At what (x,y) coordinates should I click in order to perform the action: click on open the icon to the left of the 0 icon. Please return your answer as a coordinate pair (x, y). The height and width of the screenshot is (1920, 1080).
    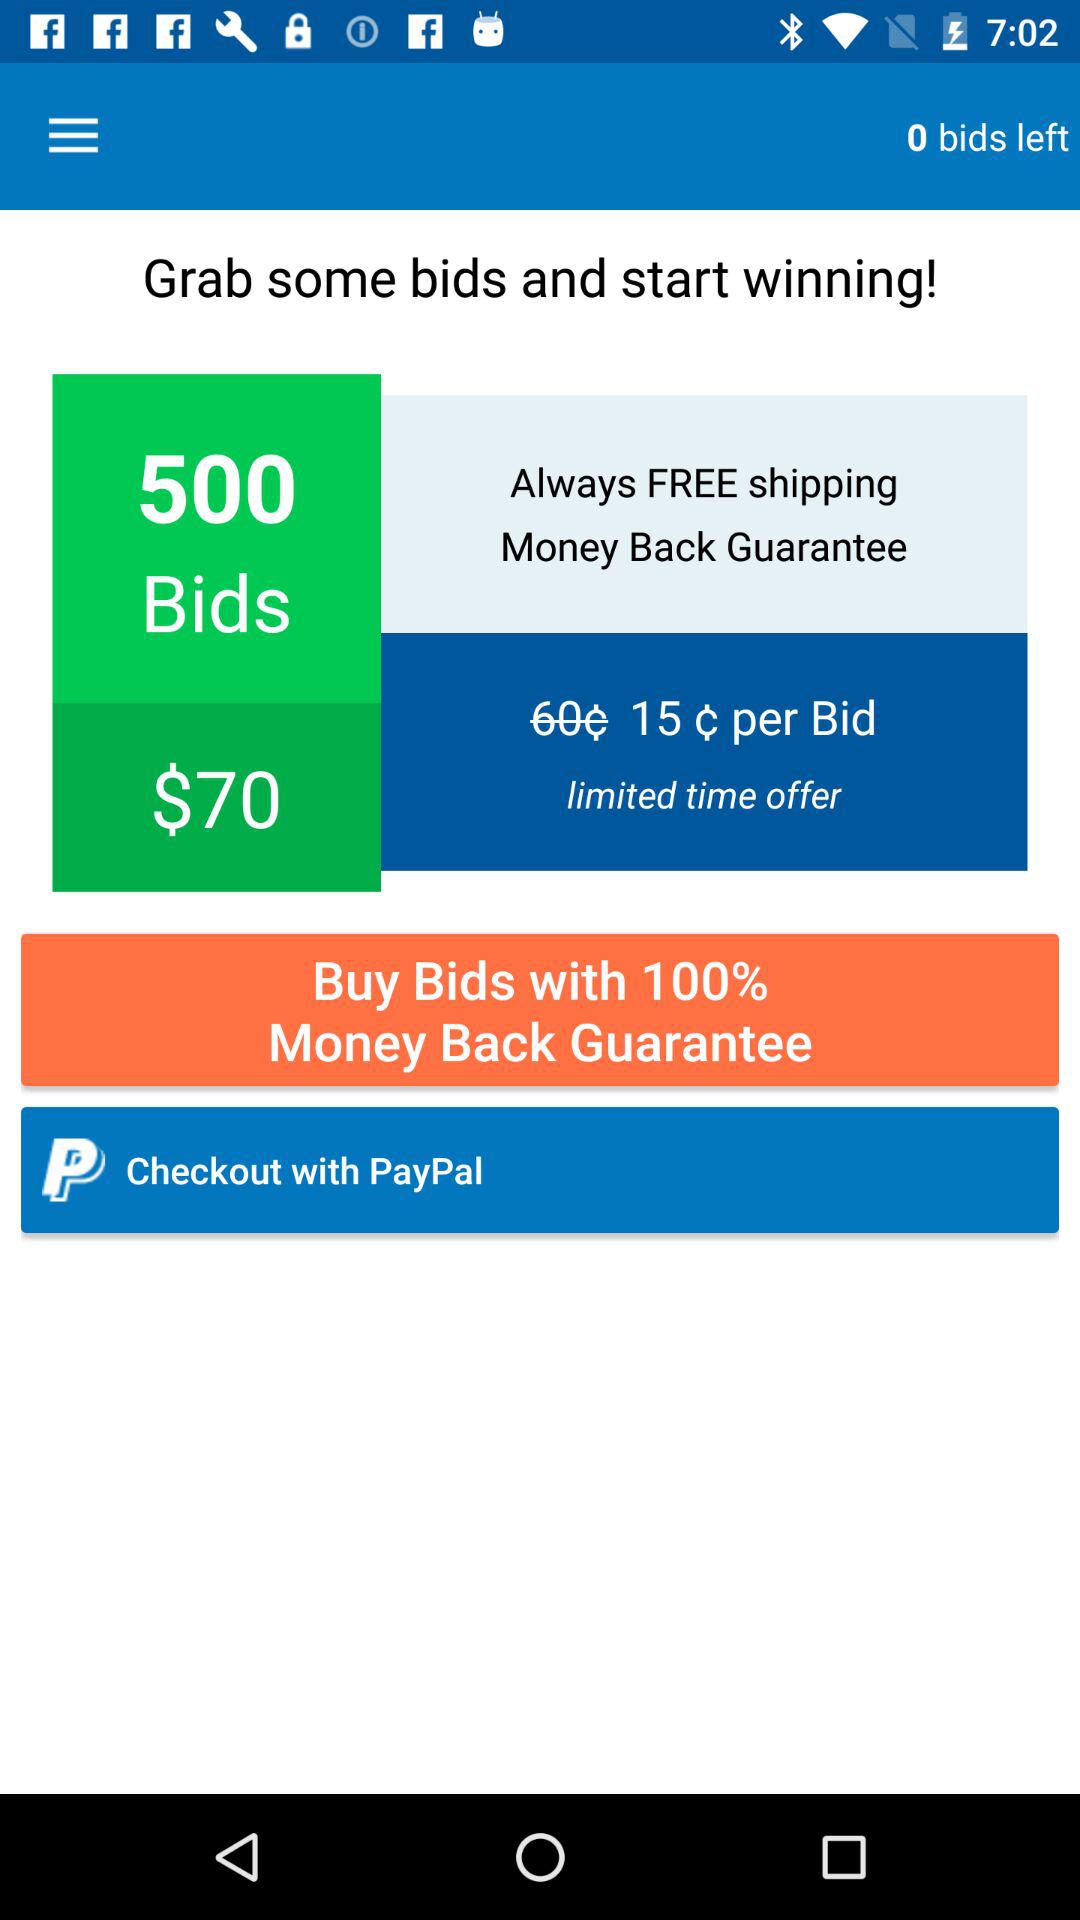
    Looking at the image, I should click on (73, 136).